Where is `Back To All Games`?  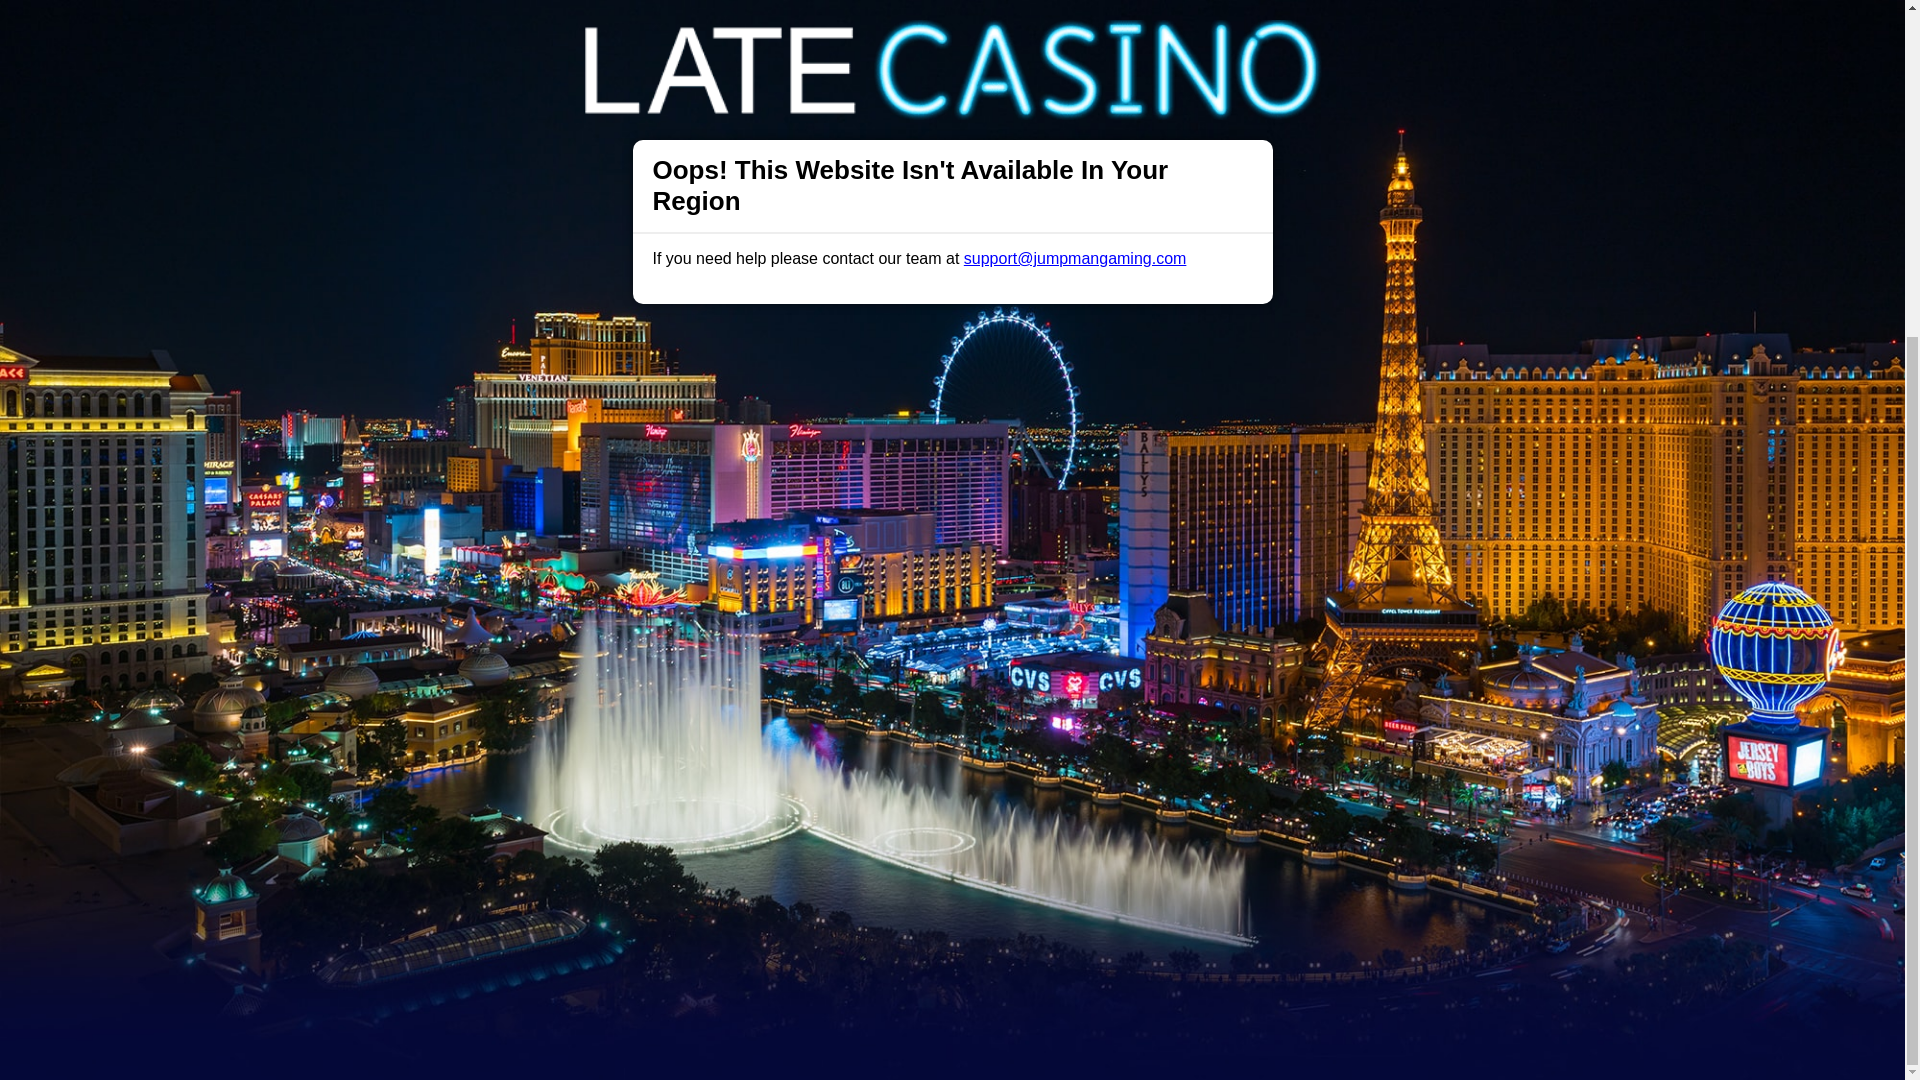 Back To All Games is located at coordinates (952, 519).